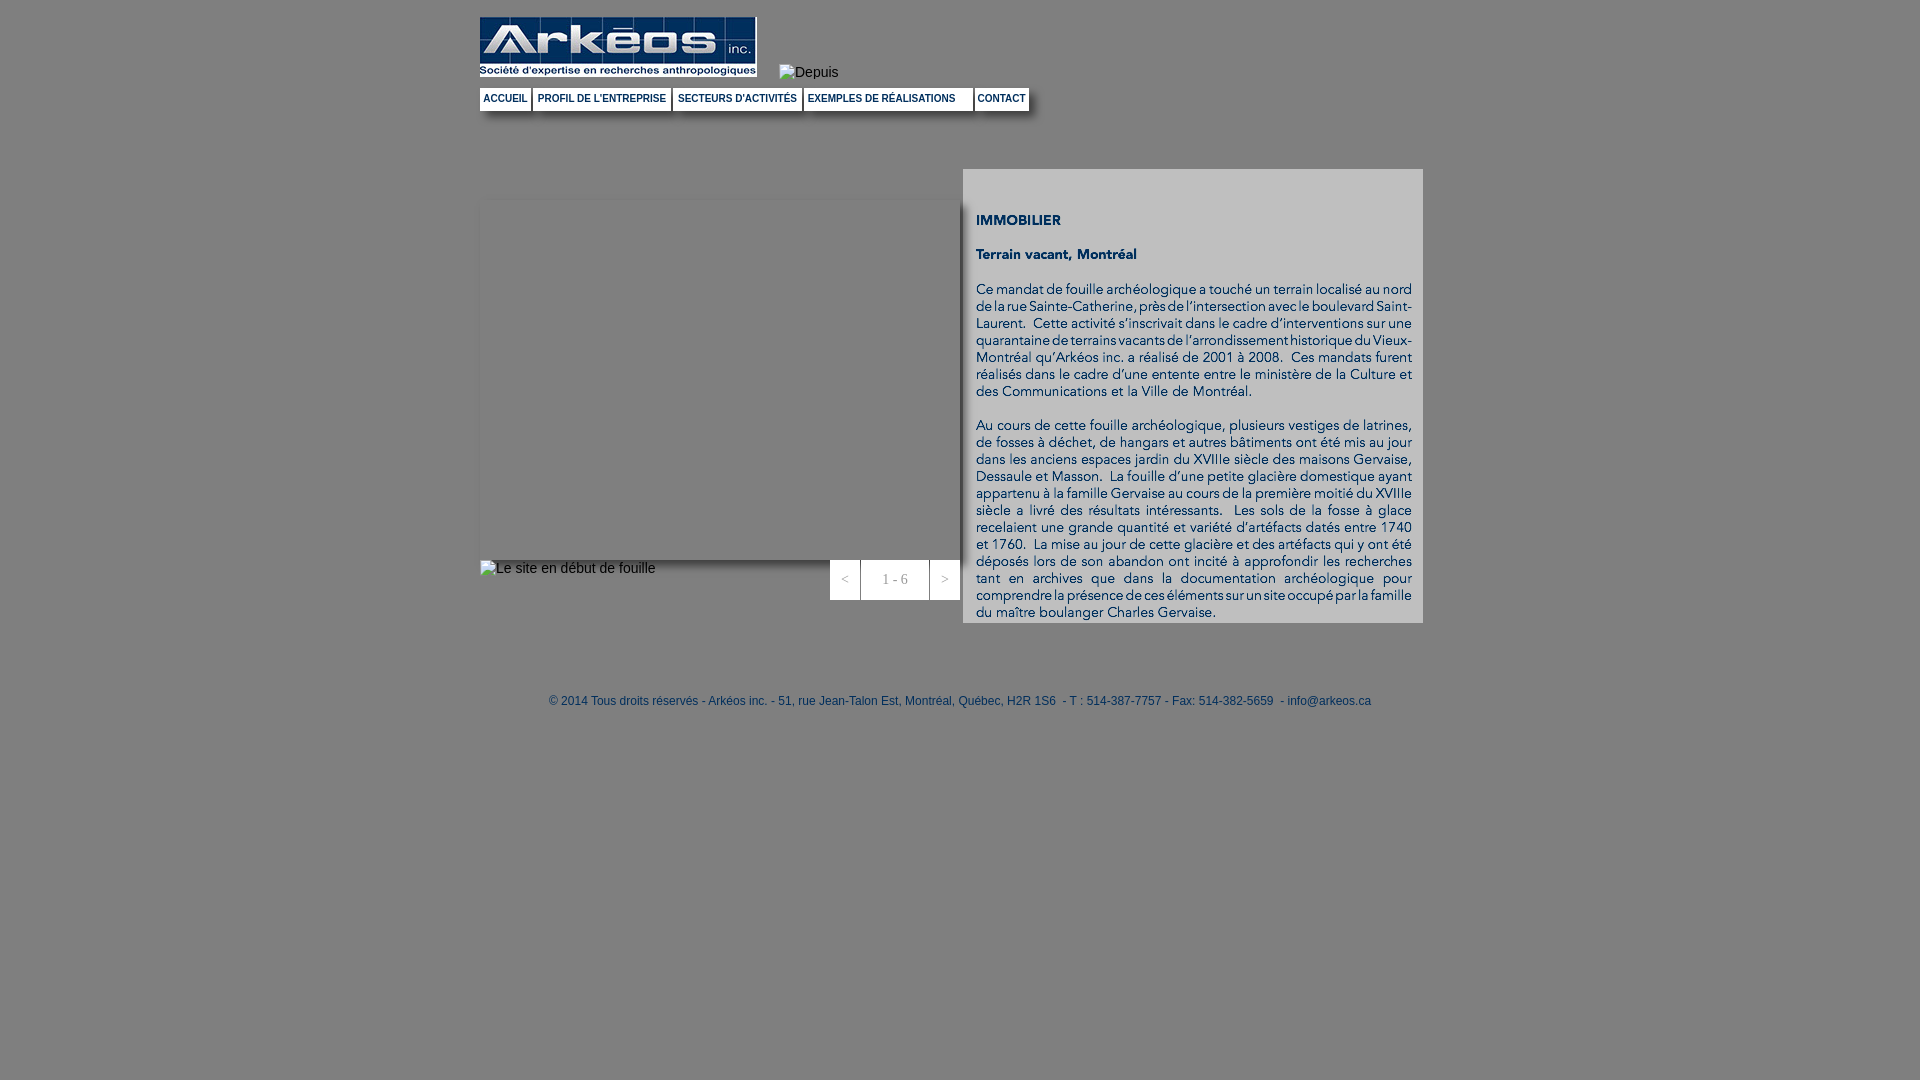  I want to click on CONTACT, so click(1002, 100).